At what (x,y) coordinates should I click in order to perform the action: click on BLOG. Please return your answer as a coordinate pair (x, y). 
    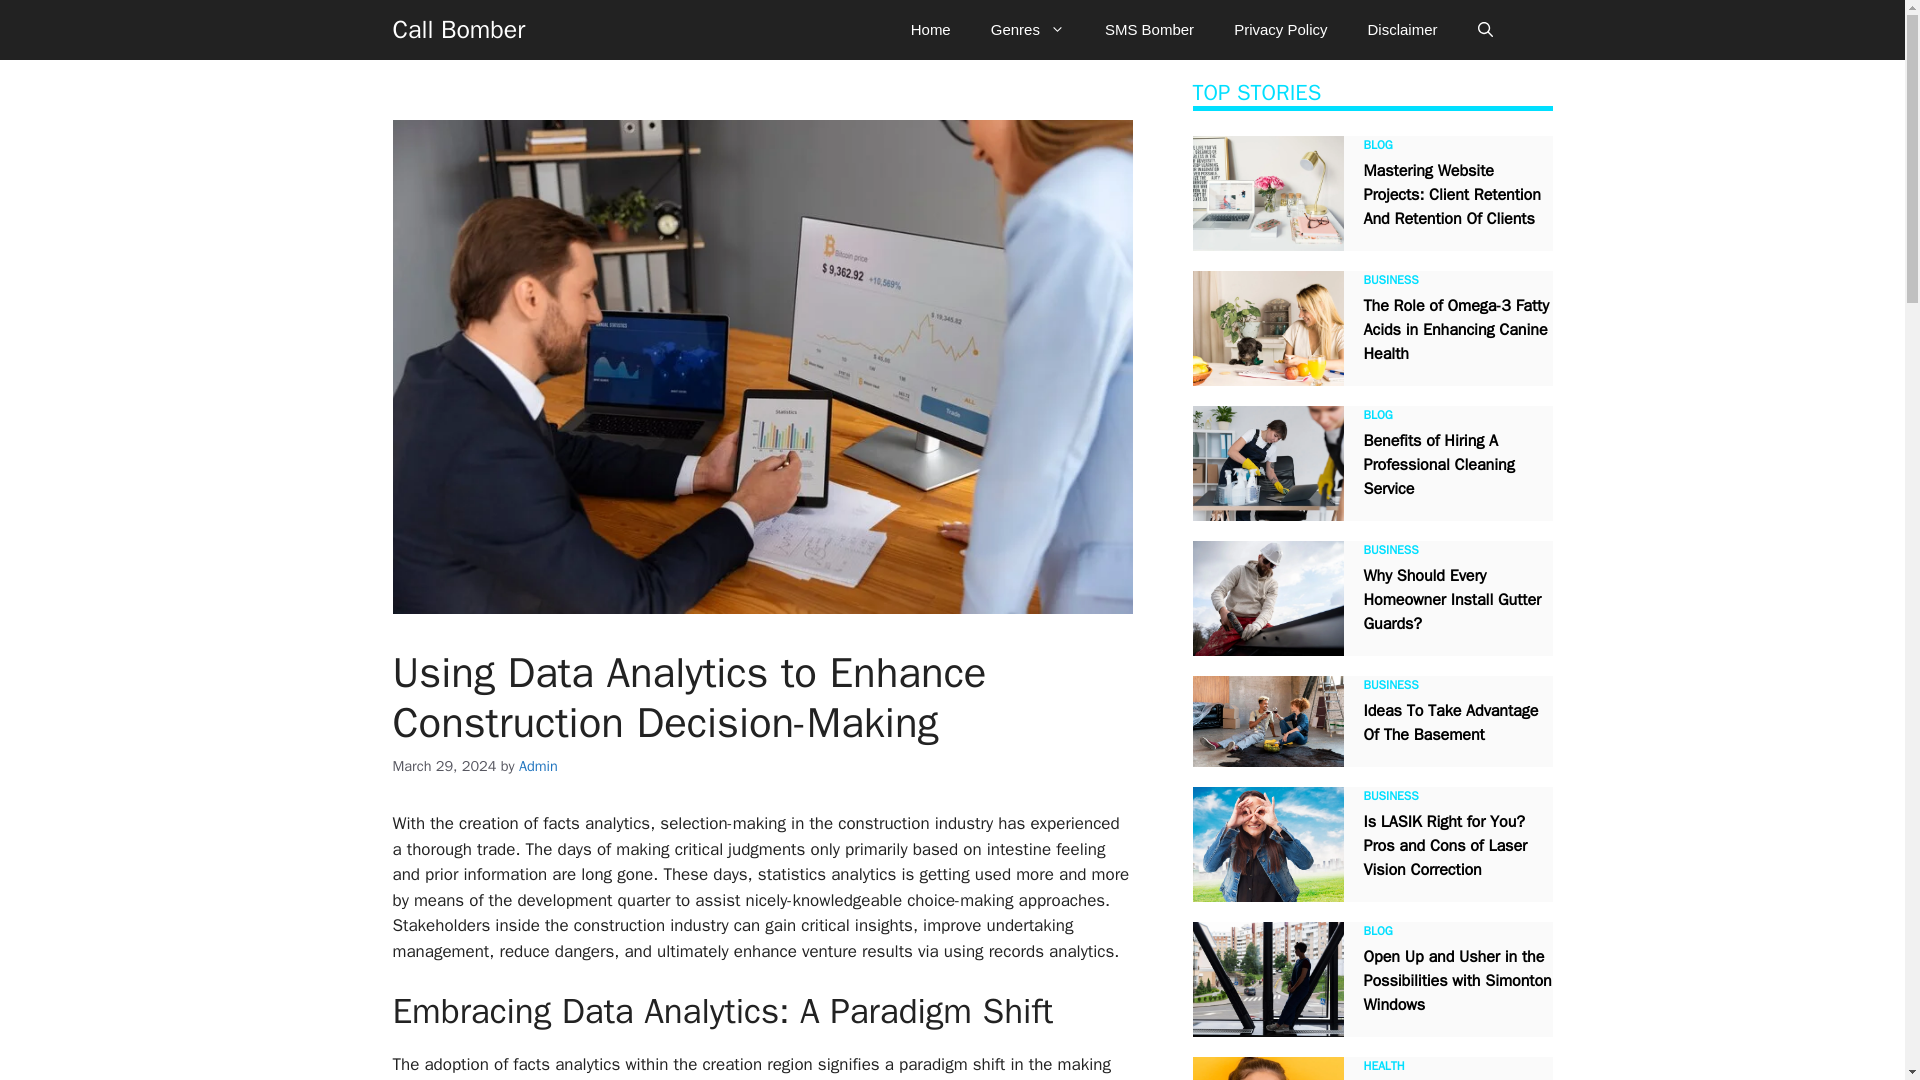
    Looking at the image, I should click on (1378, 145).